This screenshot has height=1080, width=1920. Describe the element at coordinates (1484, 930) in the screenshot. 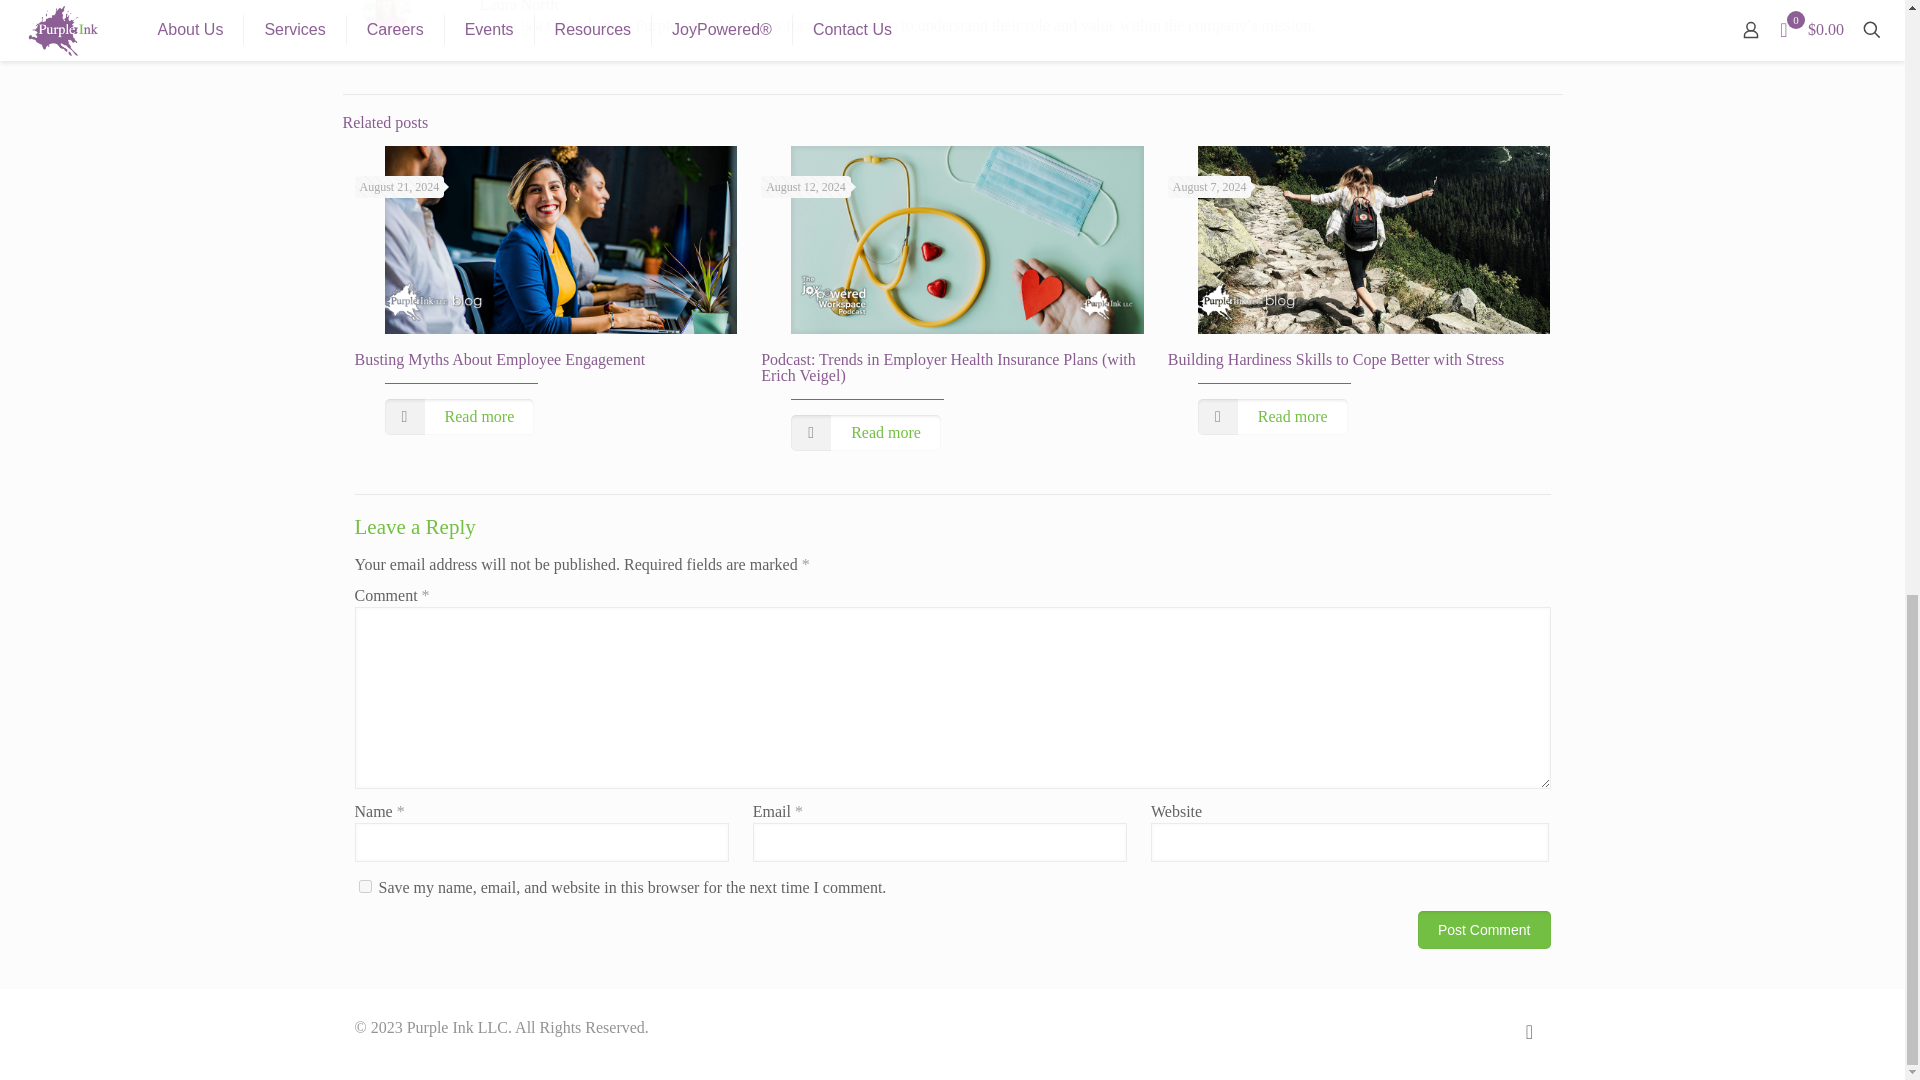

I see `Post Comment` at that location.